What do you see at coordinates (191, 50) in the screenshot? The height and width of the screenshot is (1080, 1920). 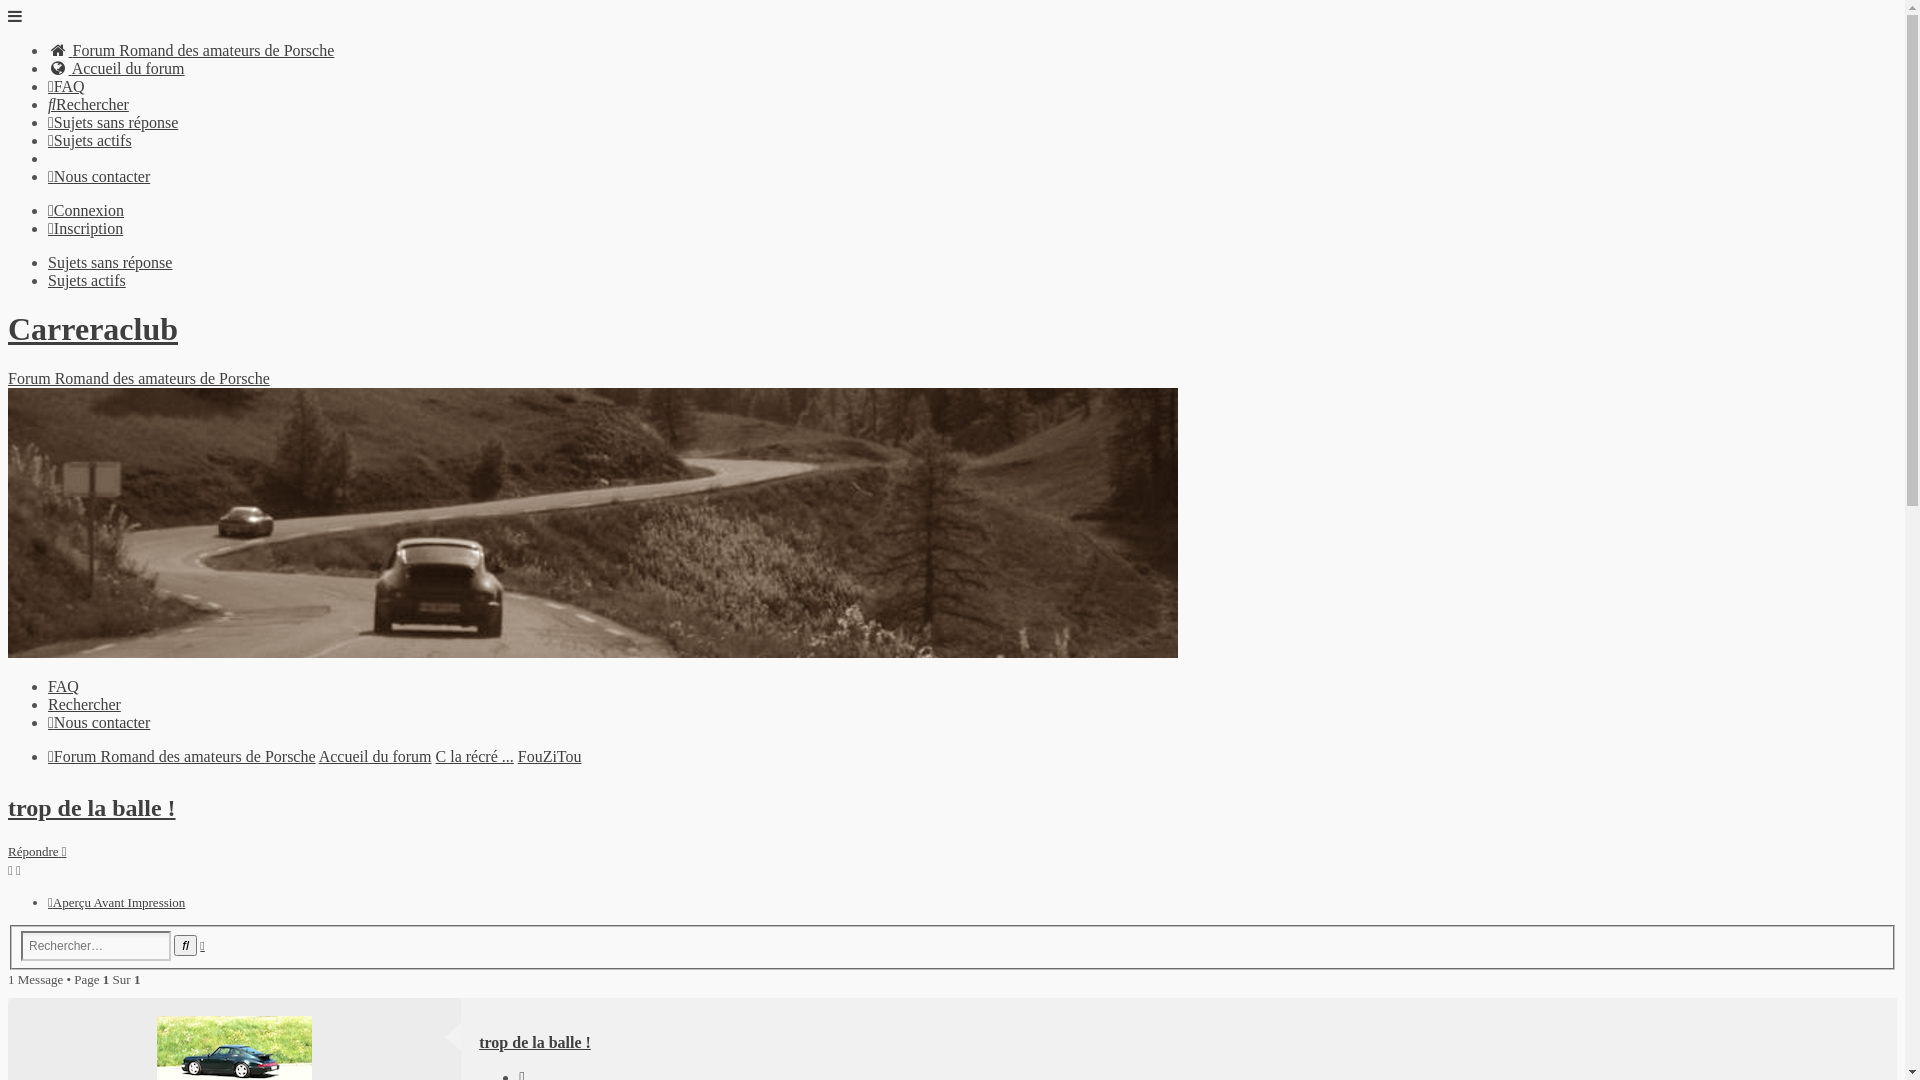 I see `Forum Romand des amateurs de Porsche` at bounding box center [191, 50].